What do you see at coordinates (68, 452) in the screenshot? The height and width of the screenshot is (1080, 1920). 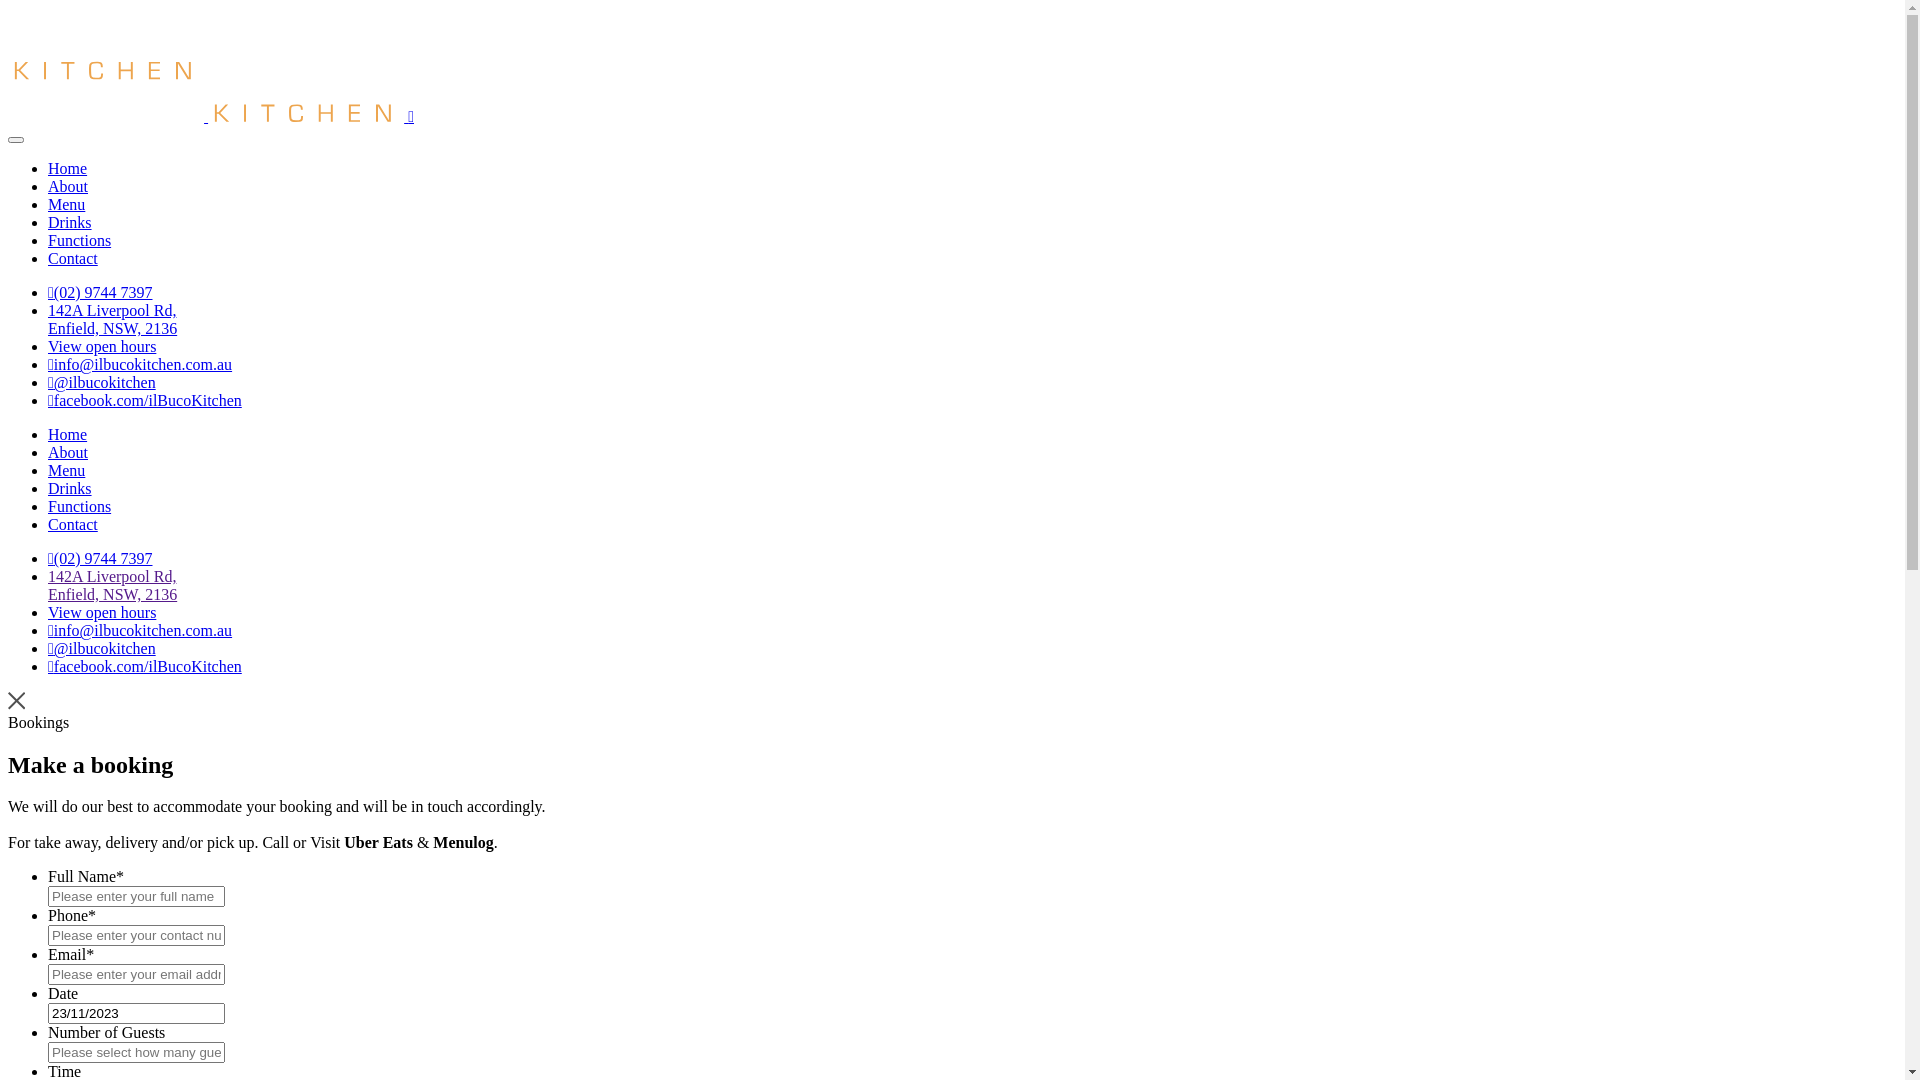 I see `About` at bounding box center [68, 452].